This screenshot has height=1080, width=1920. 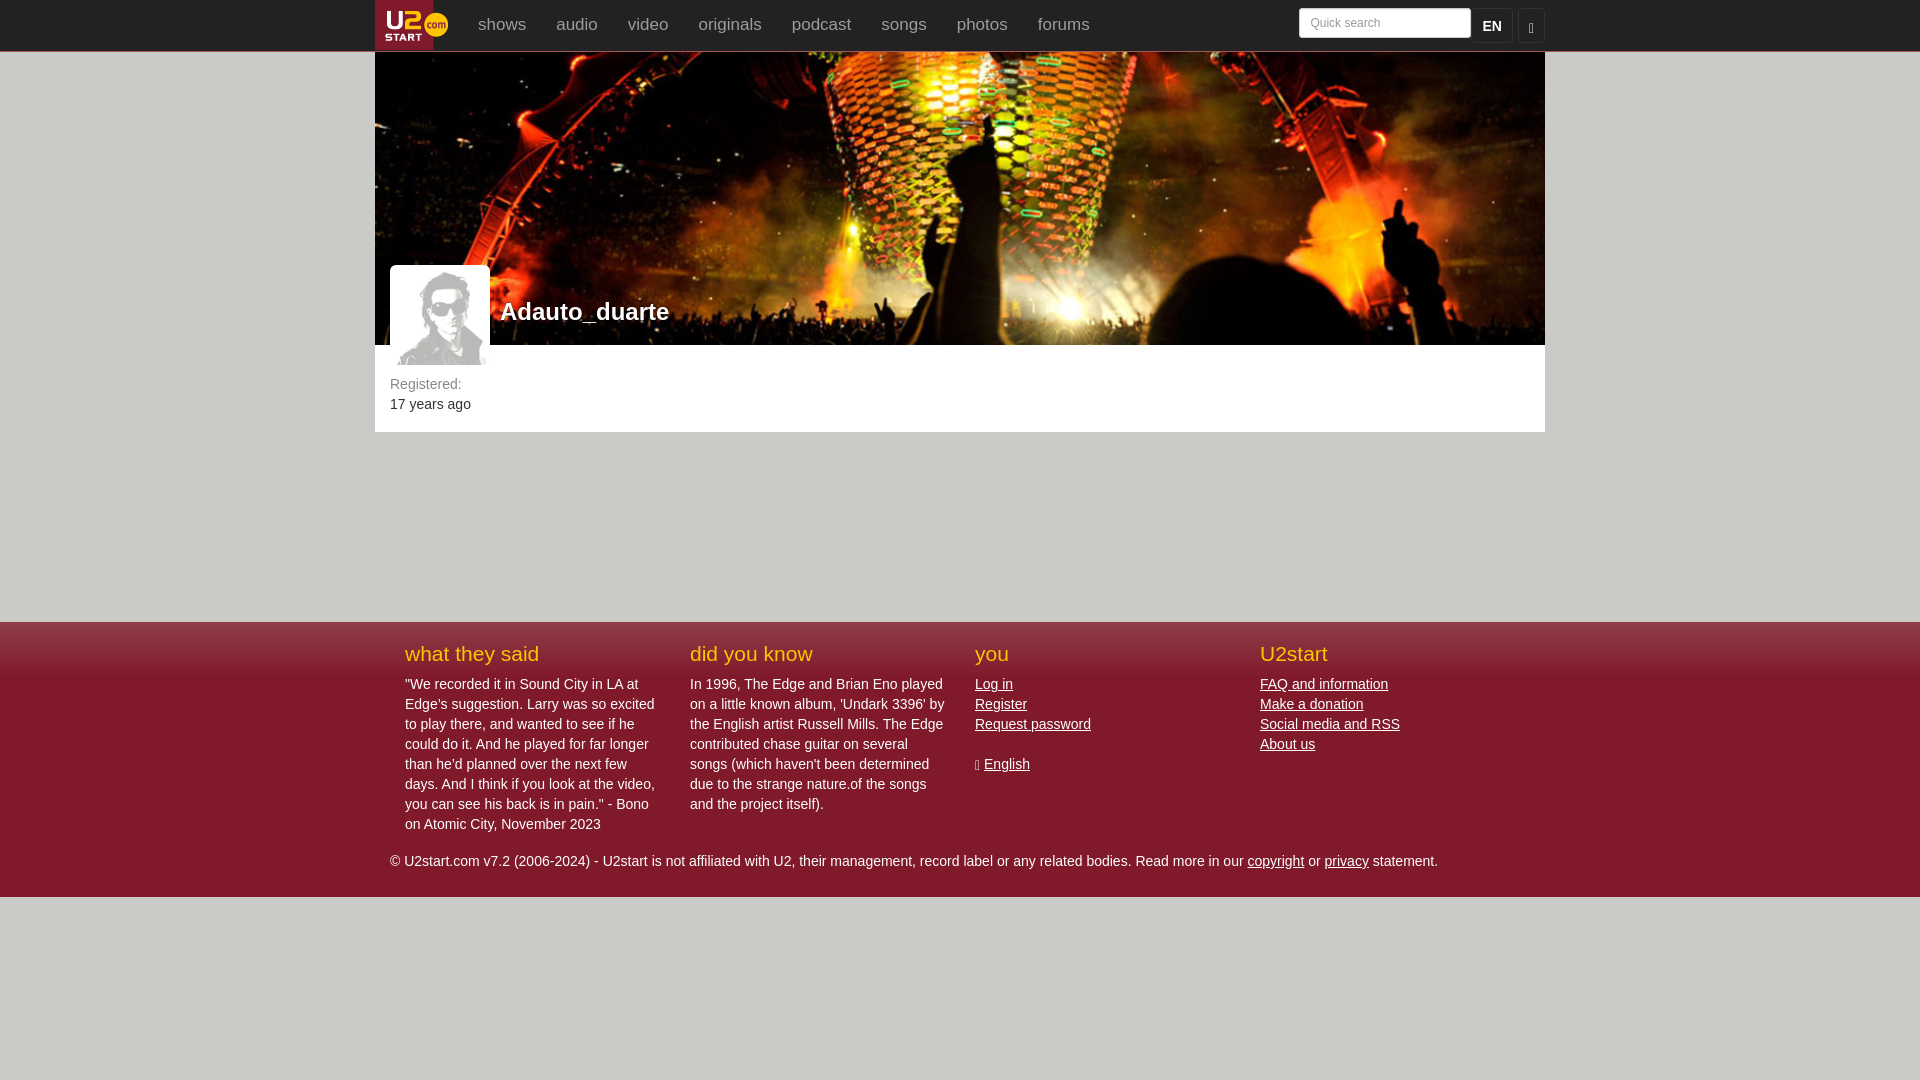 I want to click on Request password, so click(x=1032, y=724).